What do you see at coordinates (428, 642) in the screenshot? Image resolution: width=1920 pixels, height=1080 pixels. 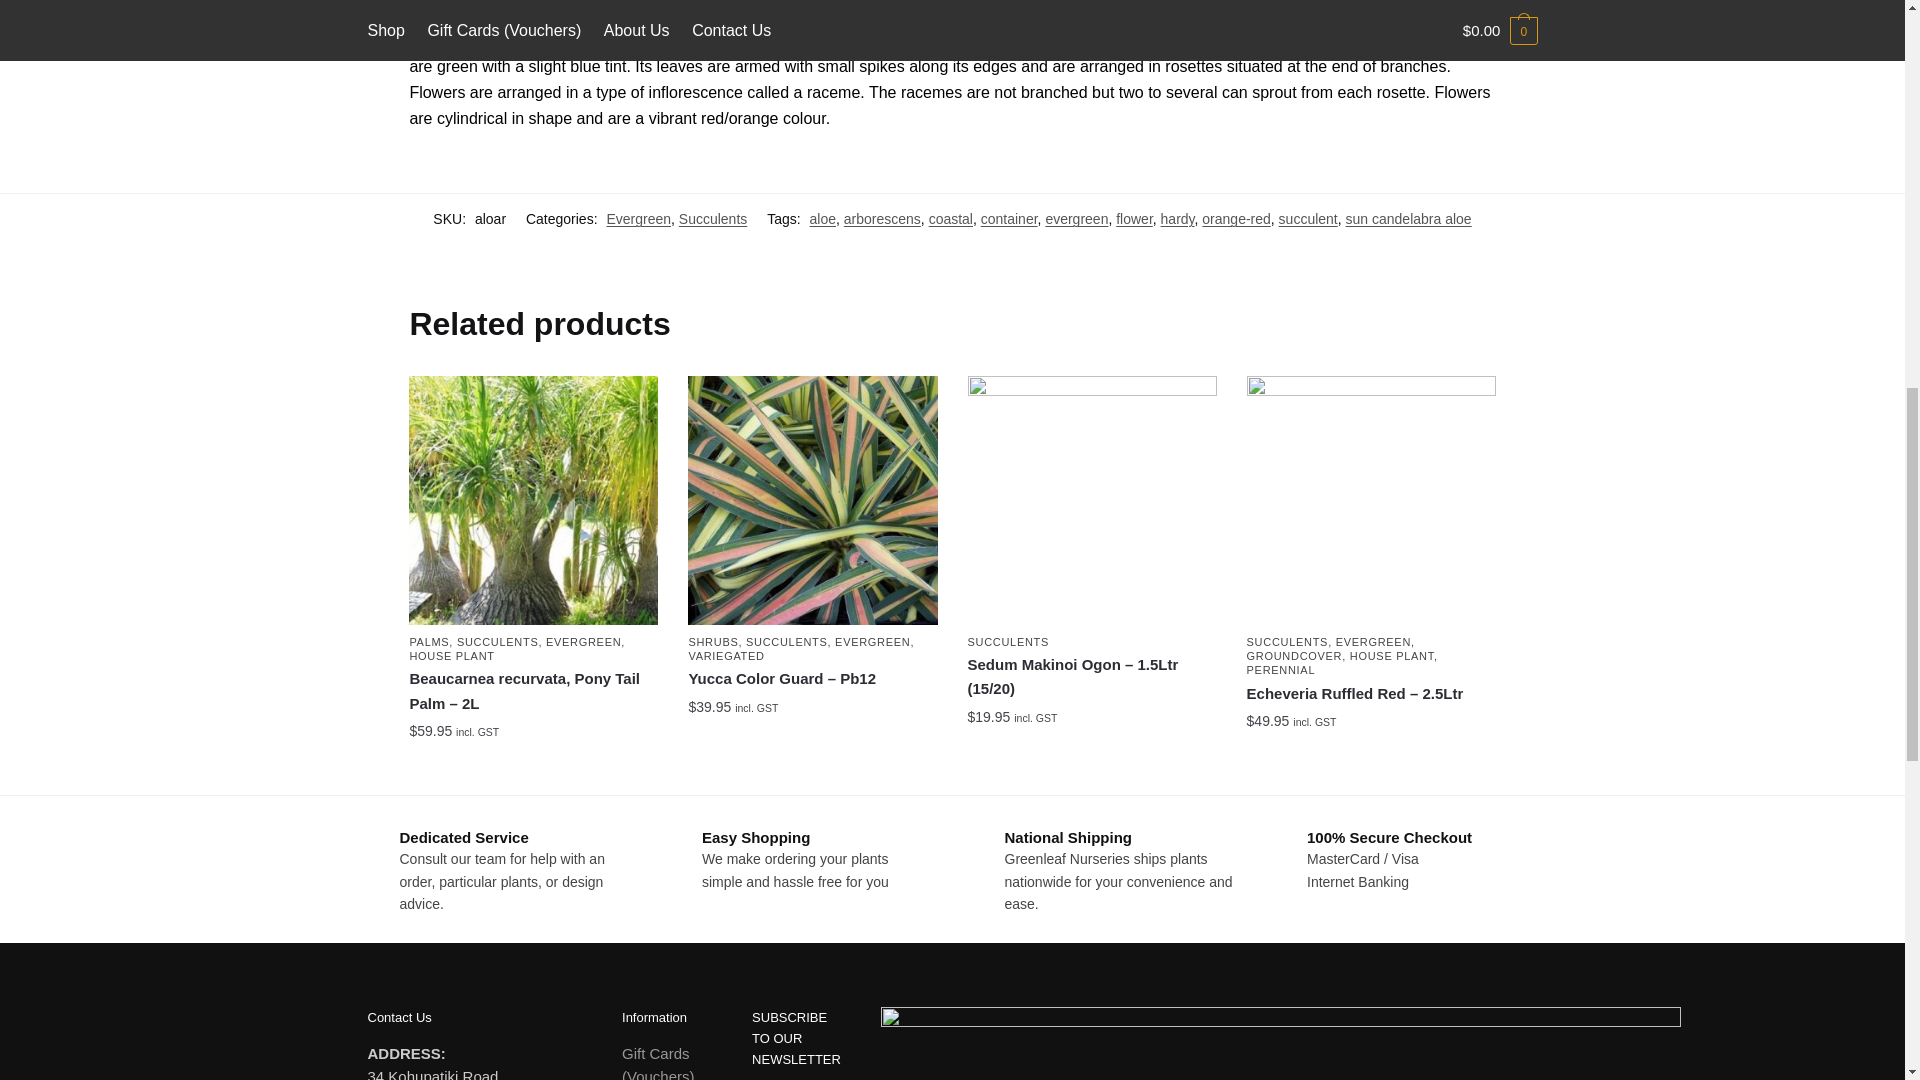 I see `PALMS` at bounding box center [428, 642].